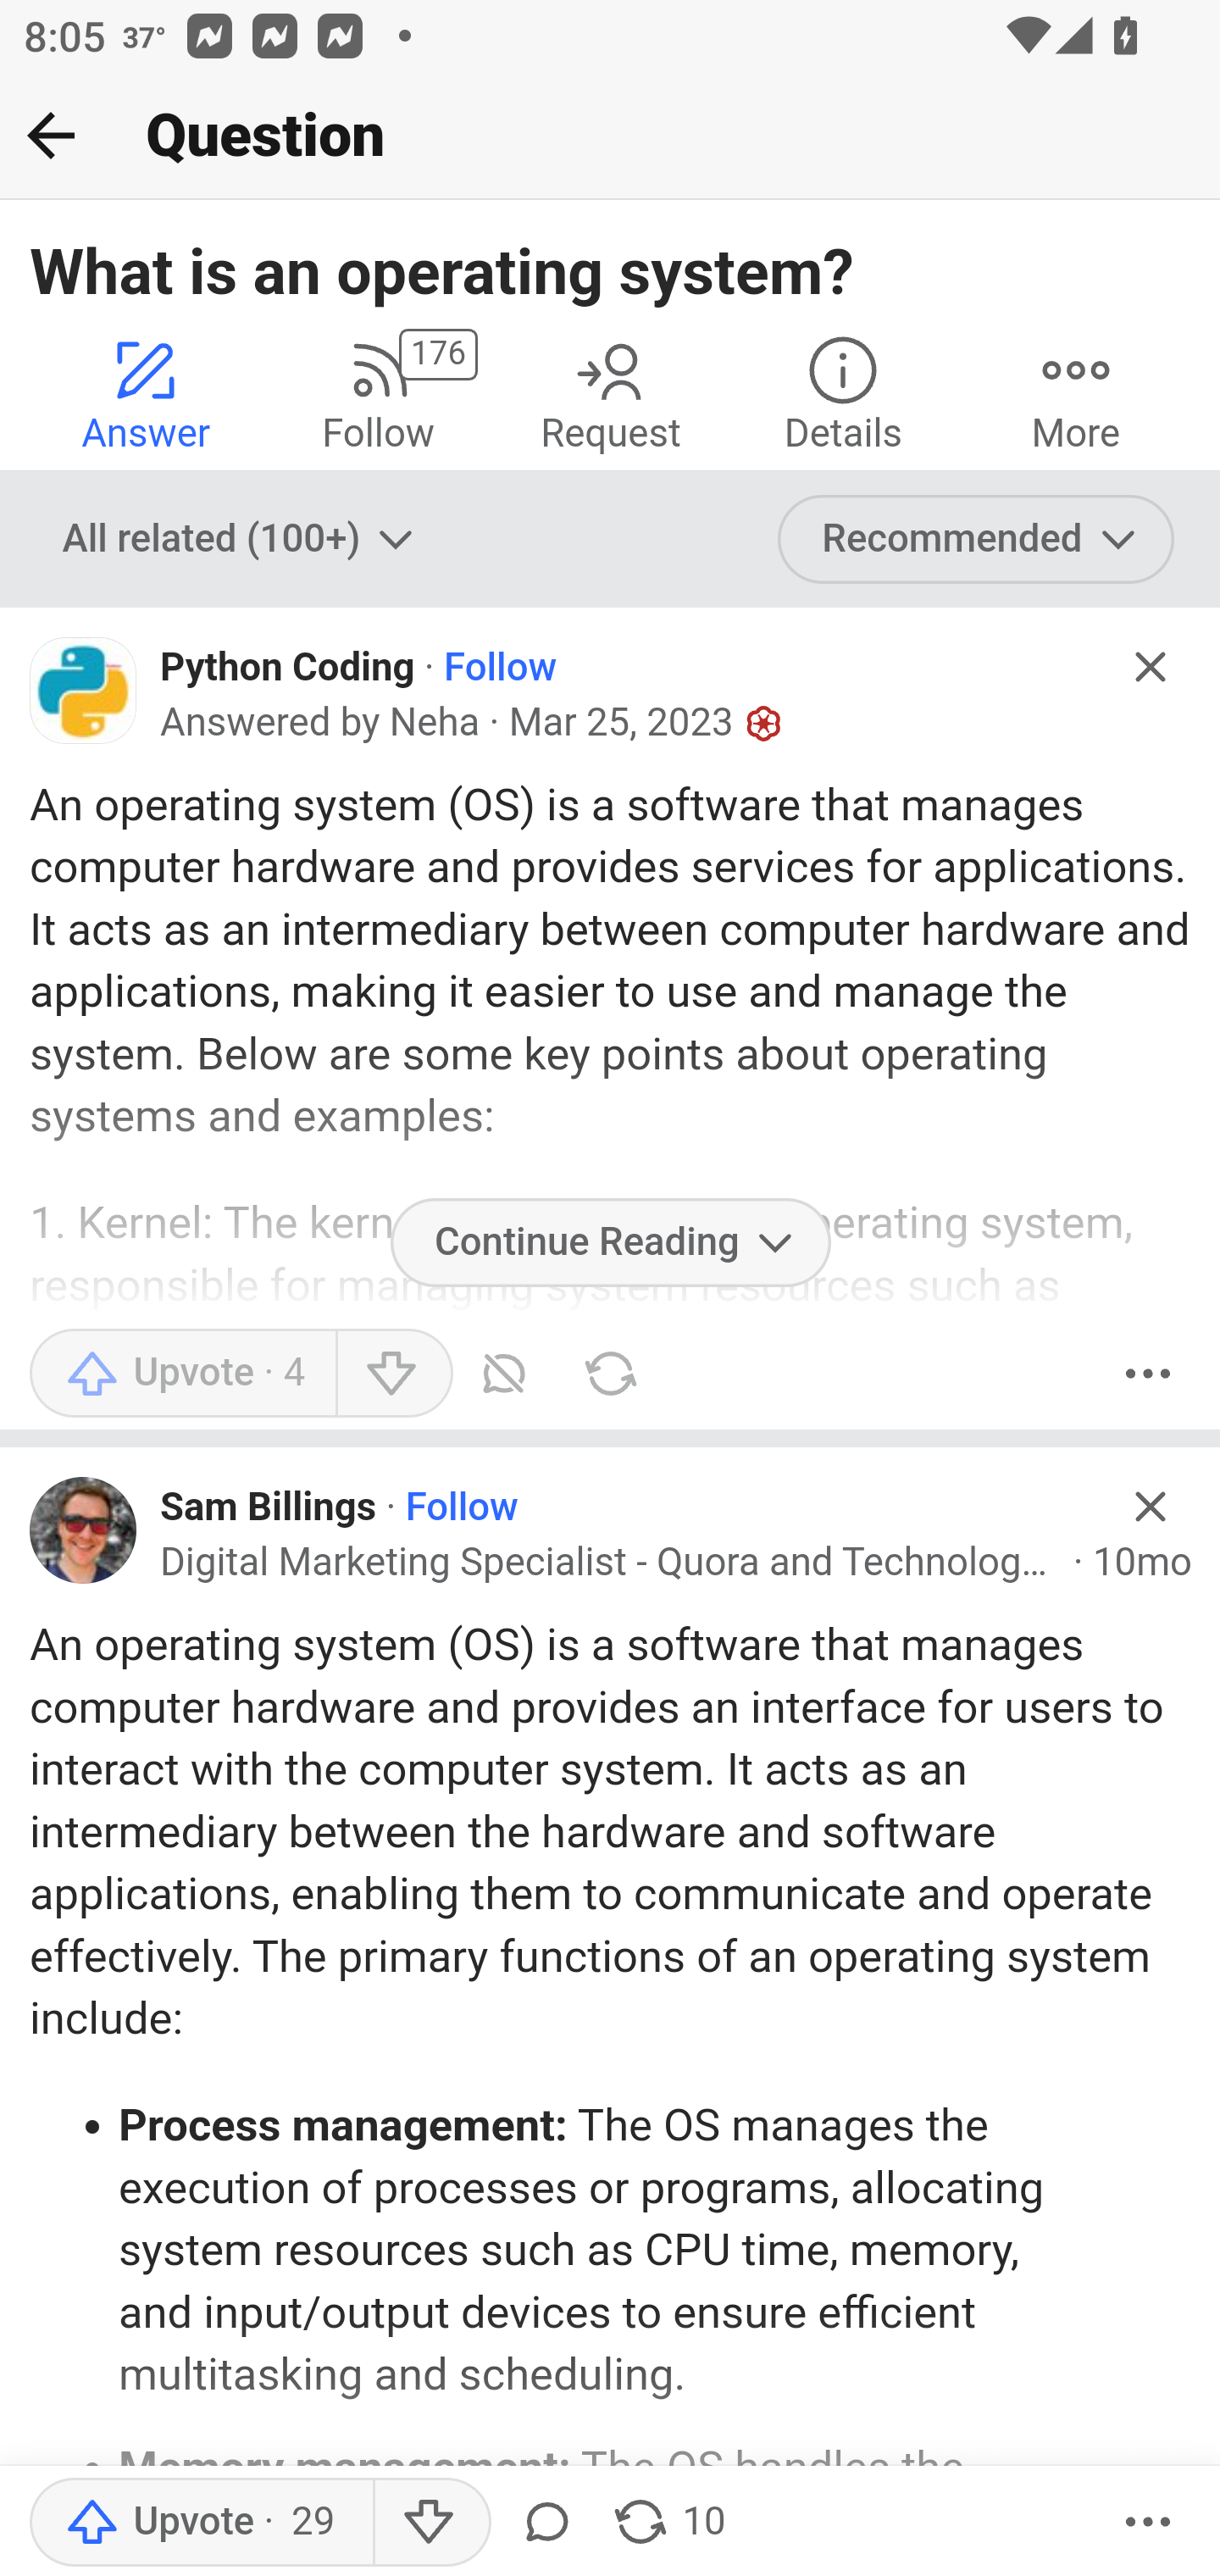 This screenshot has height=2576, width=1220. I want to click on Details, so click(843, 394).